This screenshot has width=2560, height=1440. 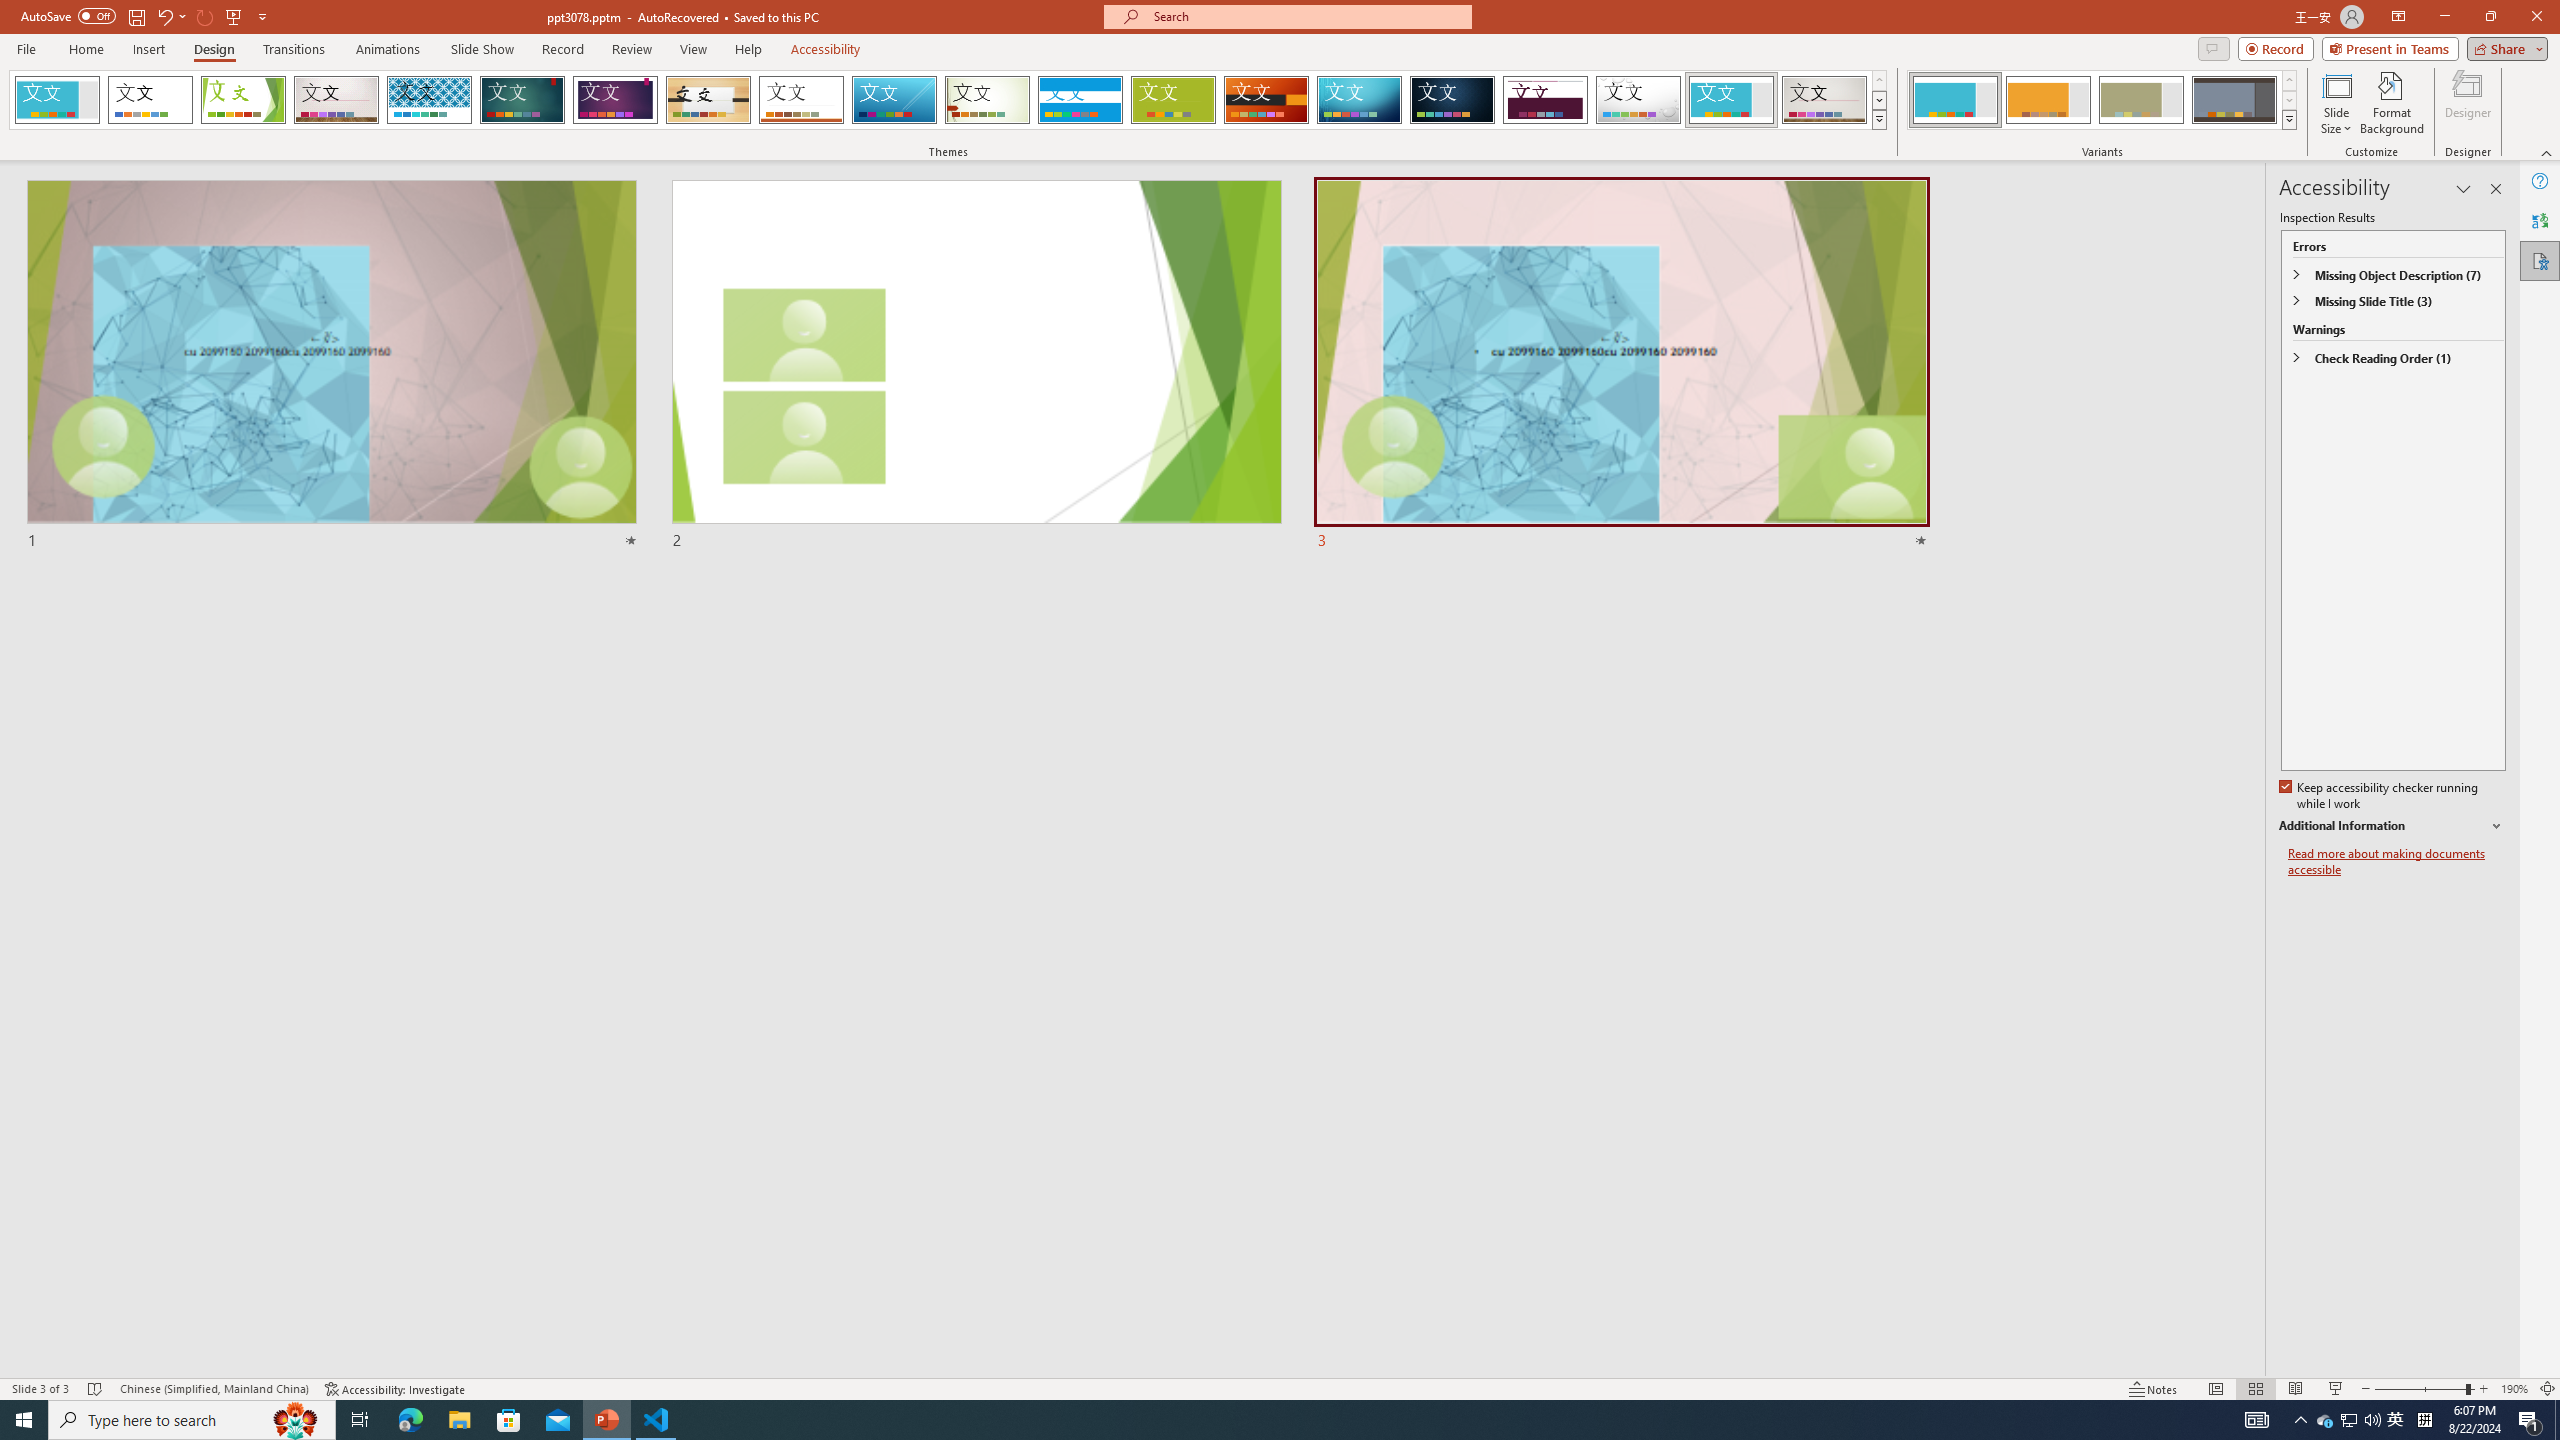 I want to click on Gallery, so click(x=1825, y=100).